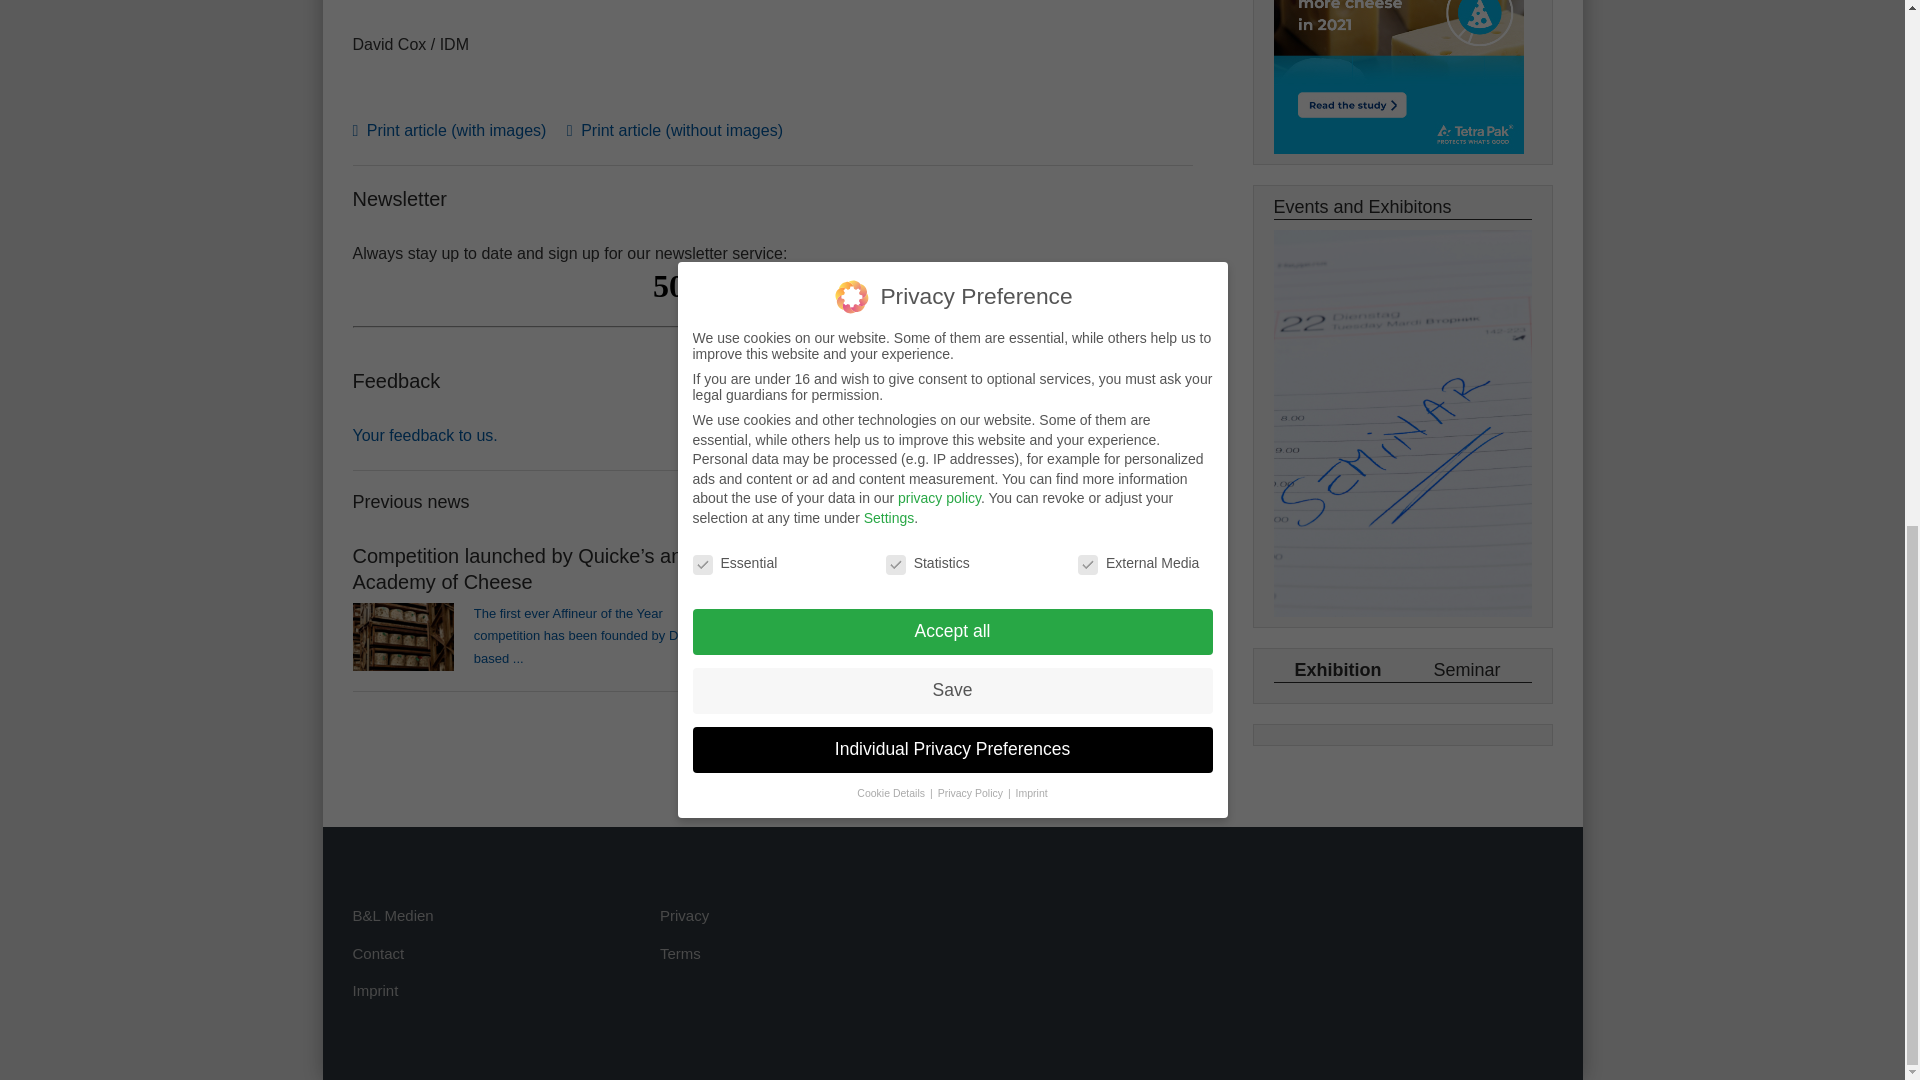  I want to click on Privacy, so click(684, 916).